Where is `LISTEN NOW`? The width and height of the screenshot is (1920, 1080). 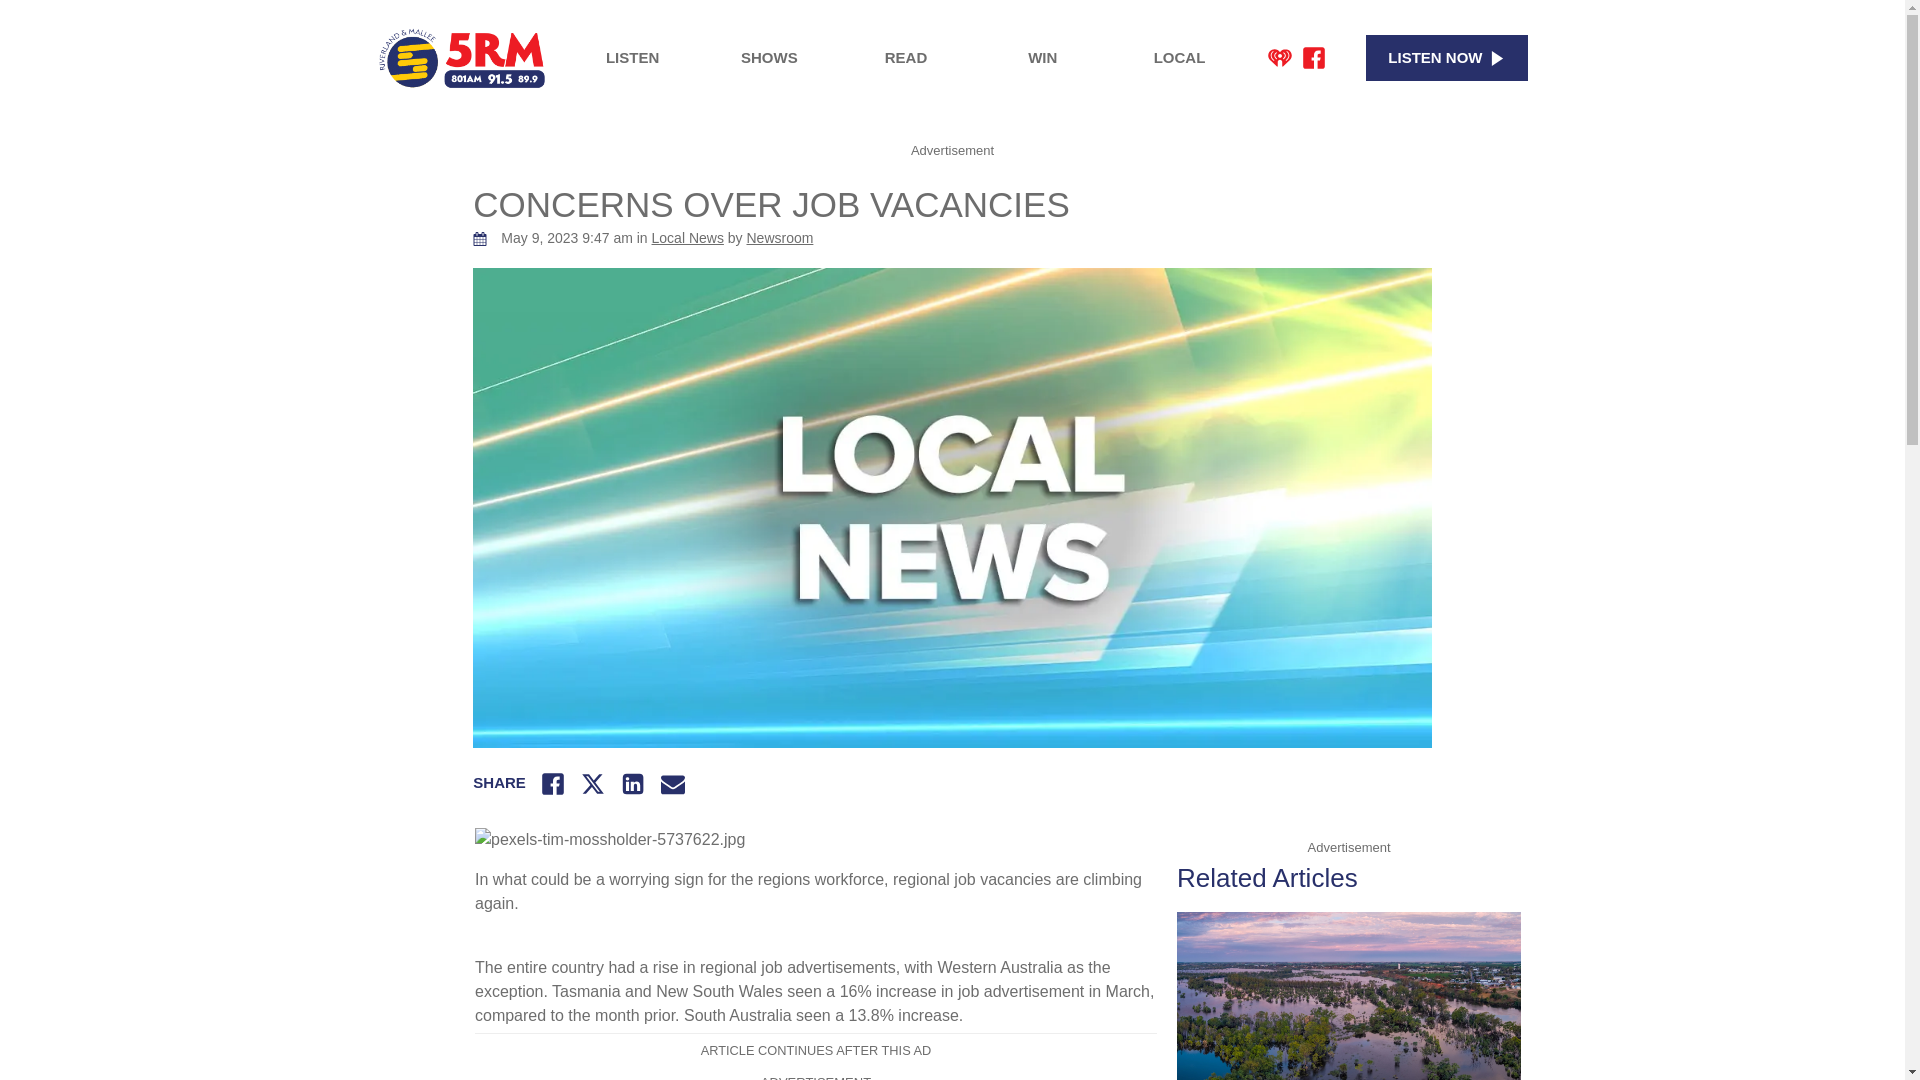 LISTEN NOW is located at coordinates (1446, 58).